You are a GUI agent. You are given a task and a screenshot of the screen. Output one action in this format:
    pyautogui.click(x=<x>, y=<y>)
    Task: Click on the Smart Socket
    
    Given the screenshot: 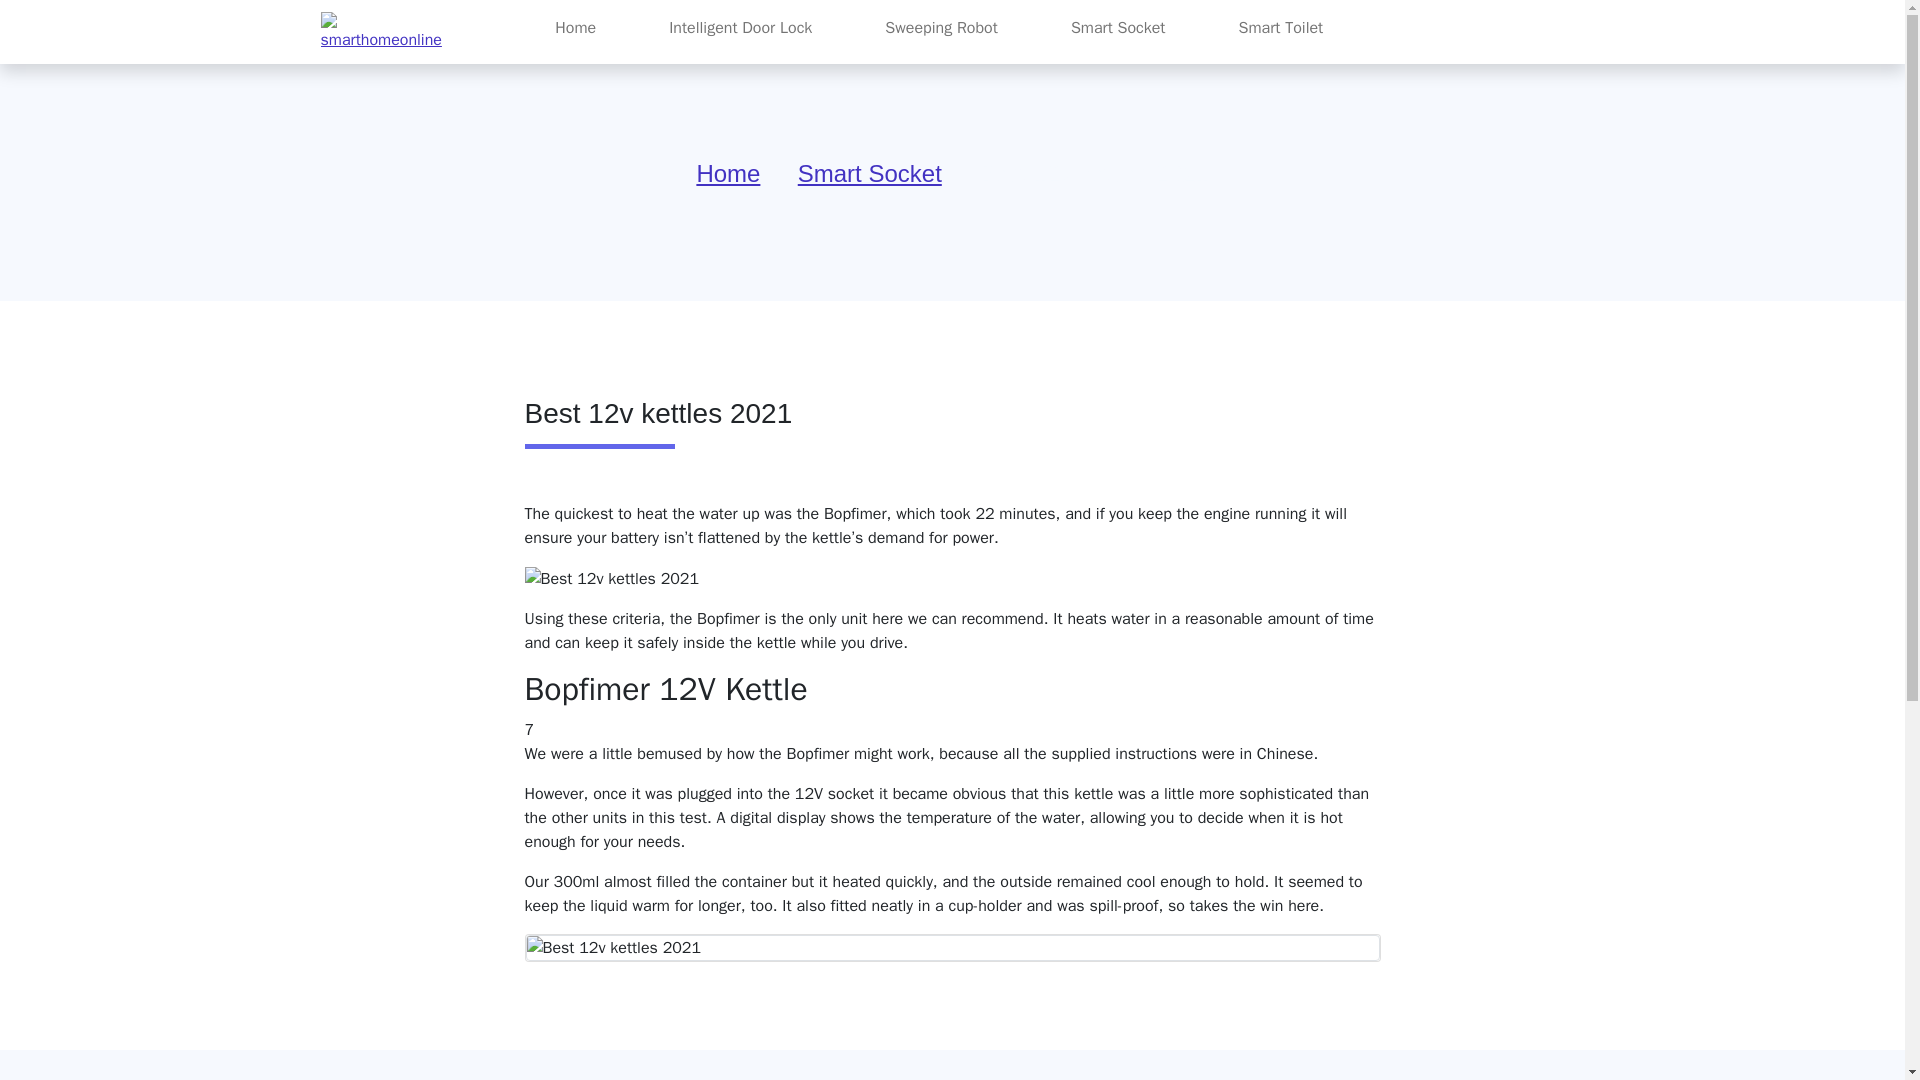 What is the action you would take?
    pyautogui.click(x=870, y=172)
    